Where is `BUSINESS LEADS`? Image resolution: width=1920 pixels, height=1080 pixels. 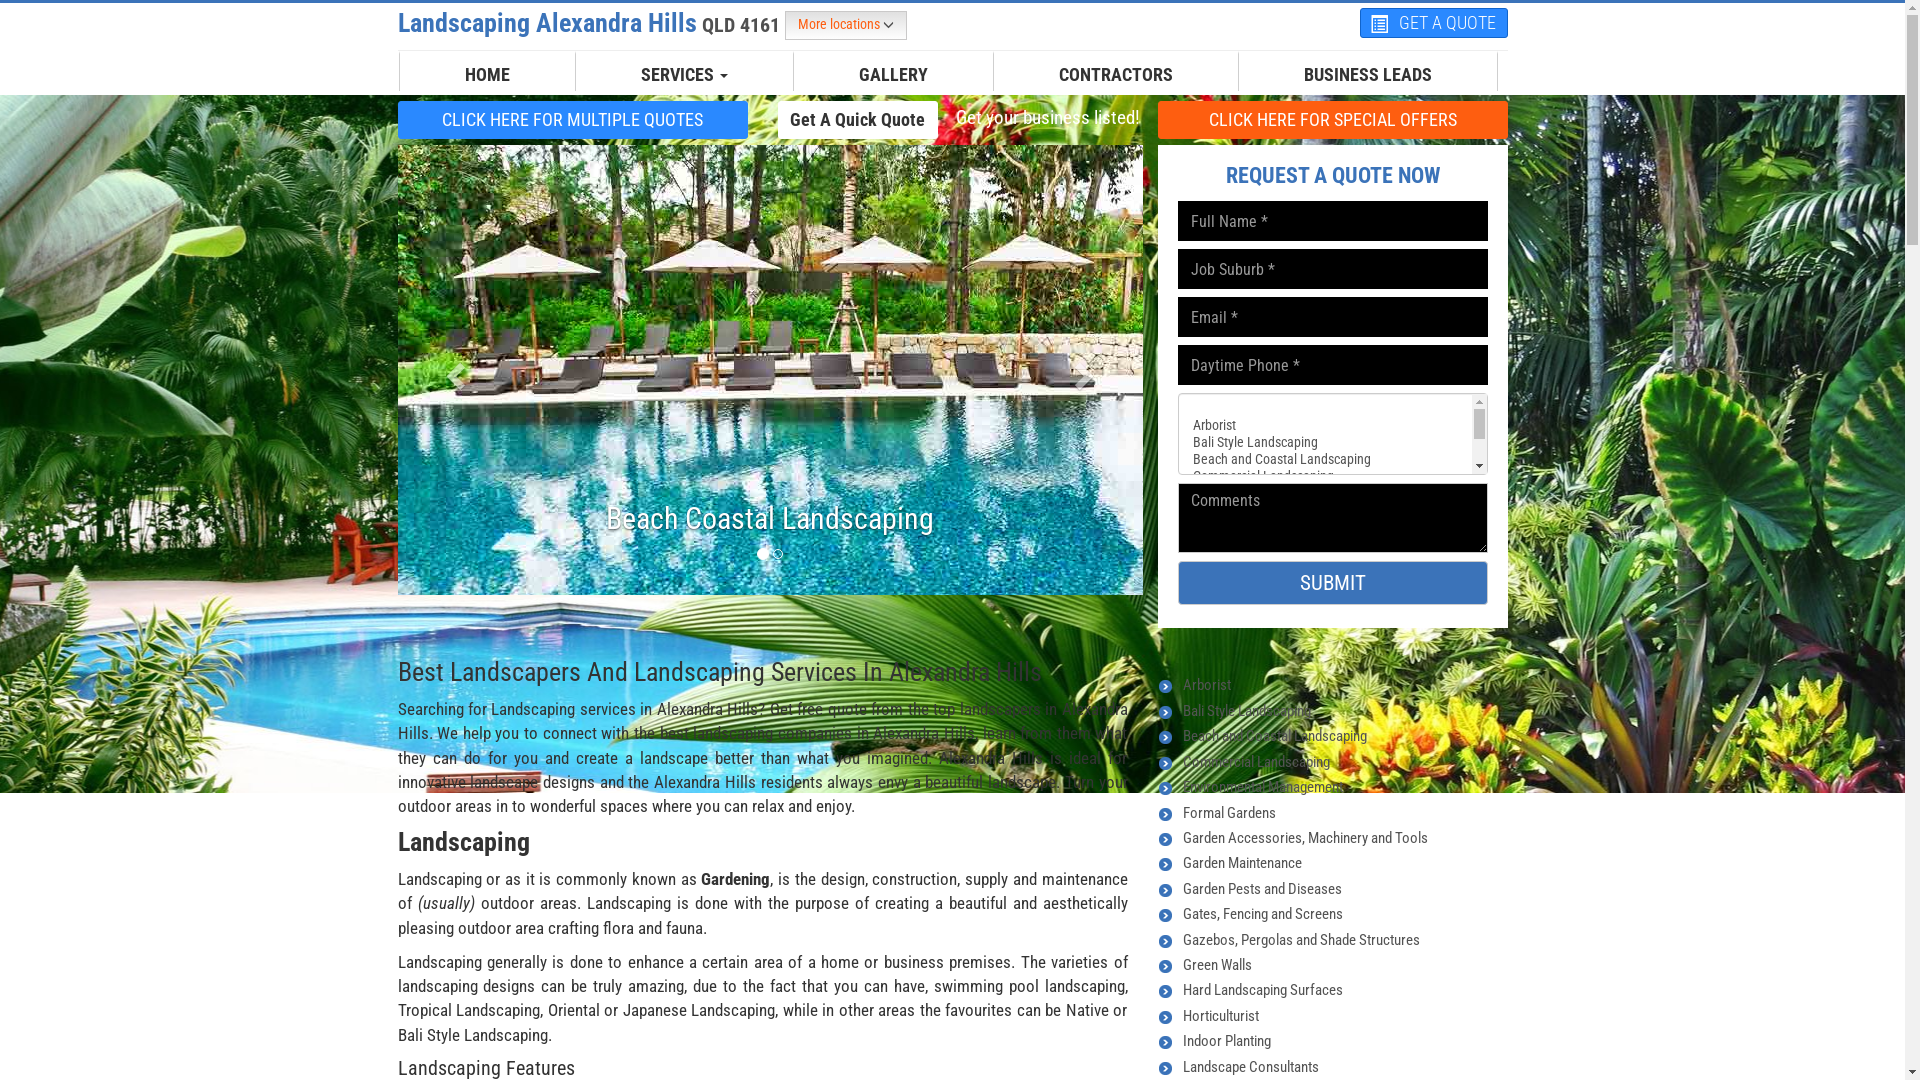 BUSINESS LEADS is located at coordinates (1367, 75).